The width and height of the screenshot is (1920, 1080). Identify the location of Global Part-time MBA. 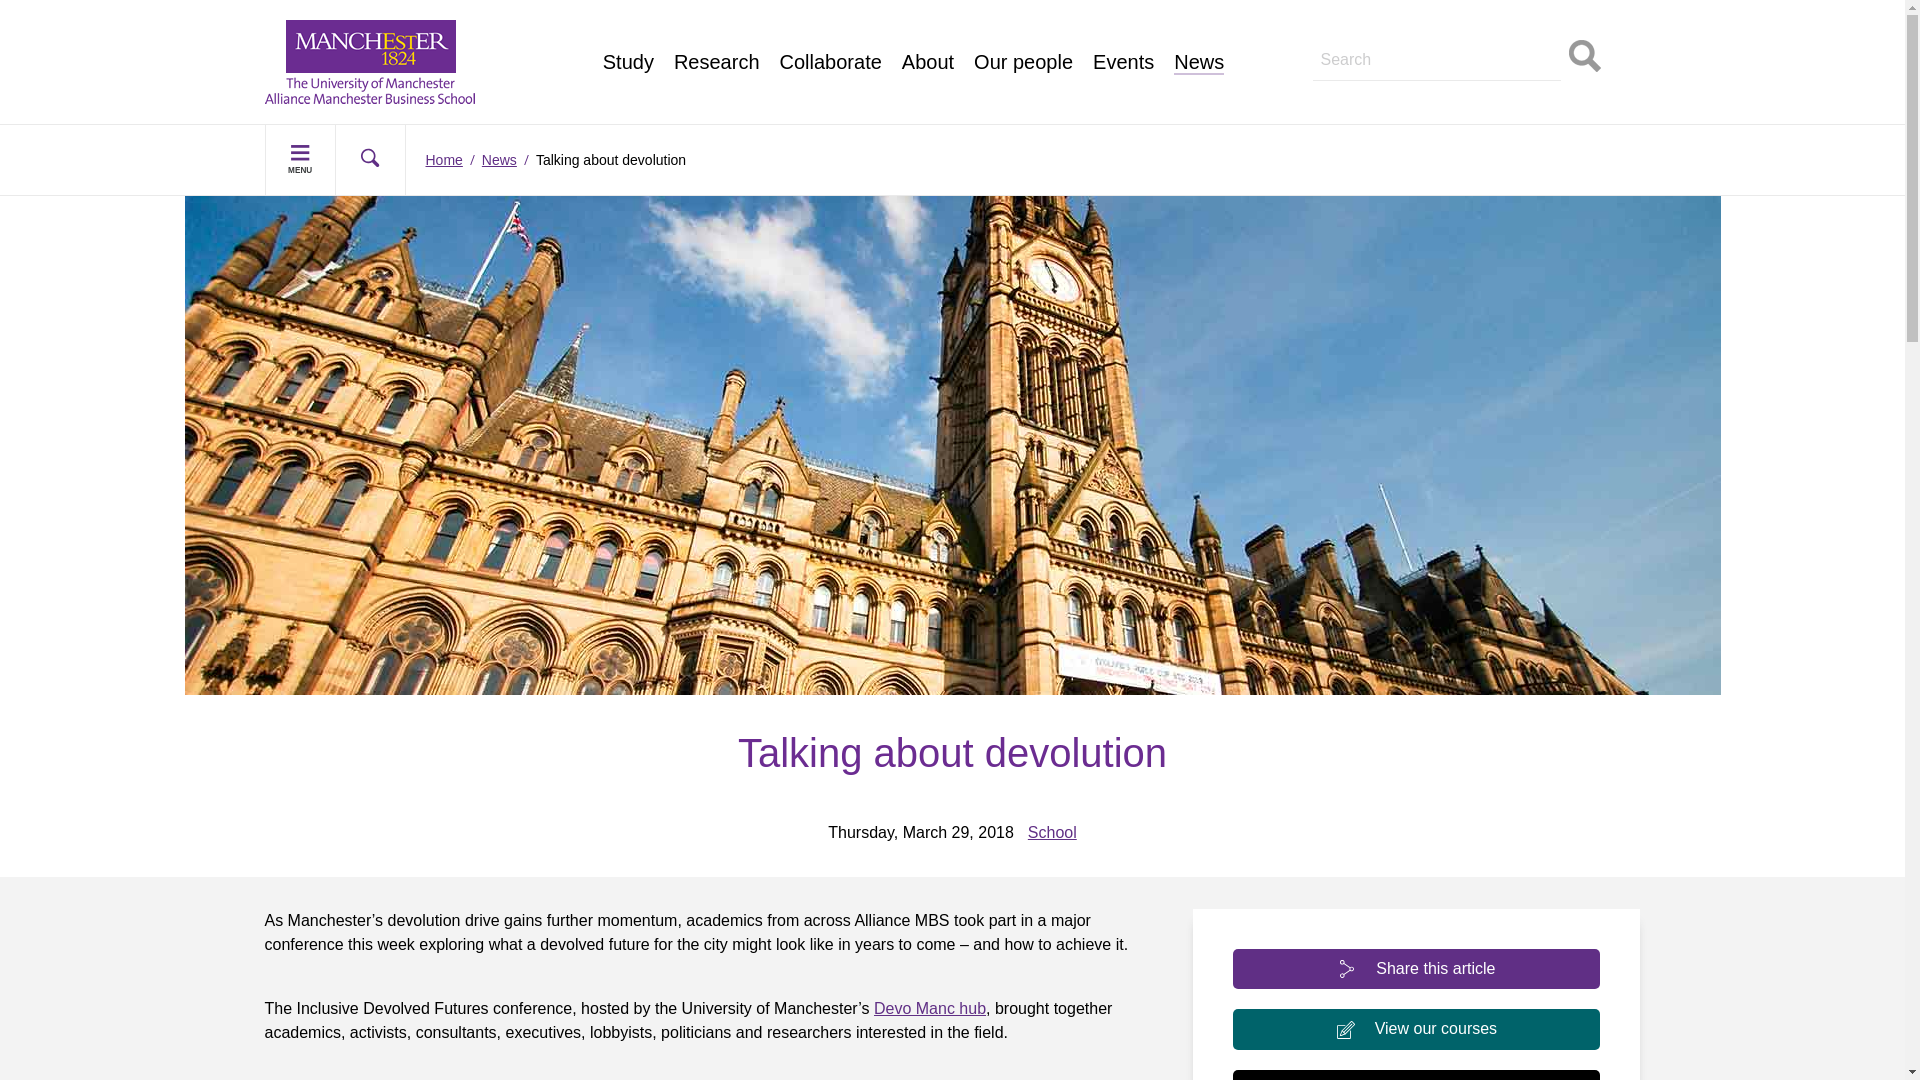
(705, 4).